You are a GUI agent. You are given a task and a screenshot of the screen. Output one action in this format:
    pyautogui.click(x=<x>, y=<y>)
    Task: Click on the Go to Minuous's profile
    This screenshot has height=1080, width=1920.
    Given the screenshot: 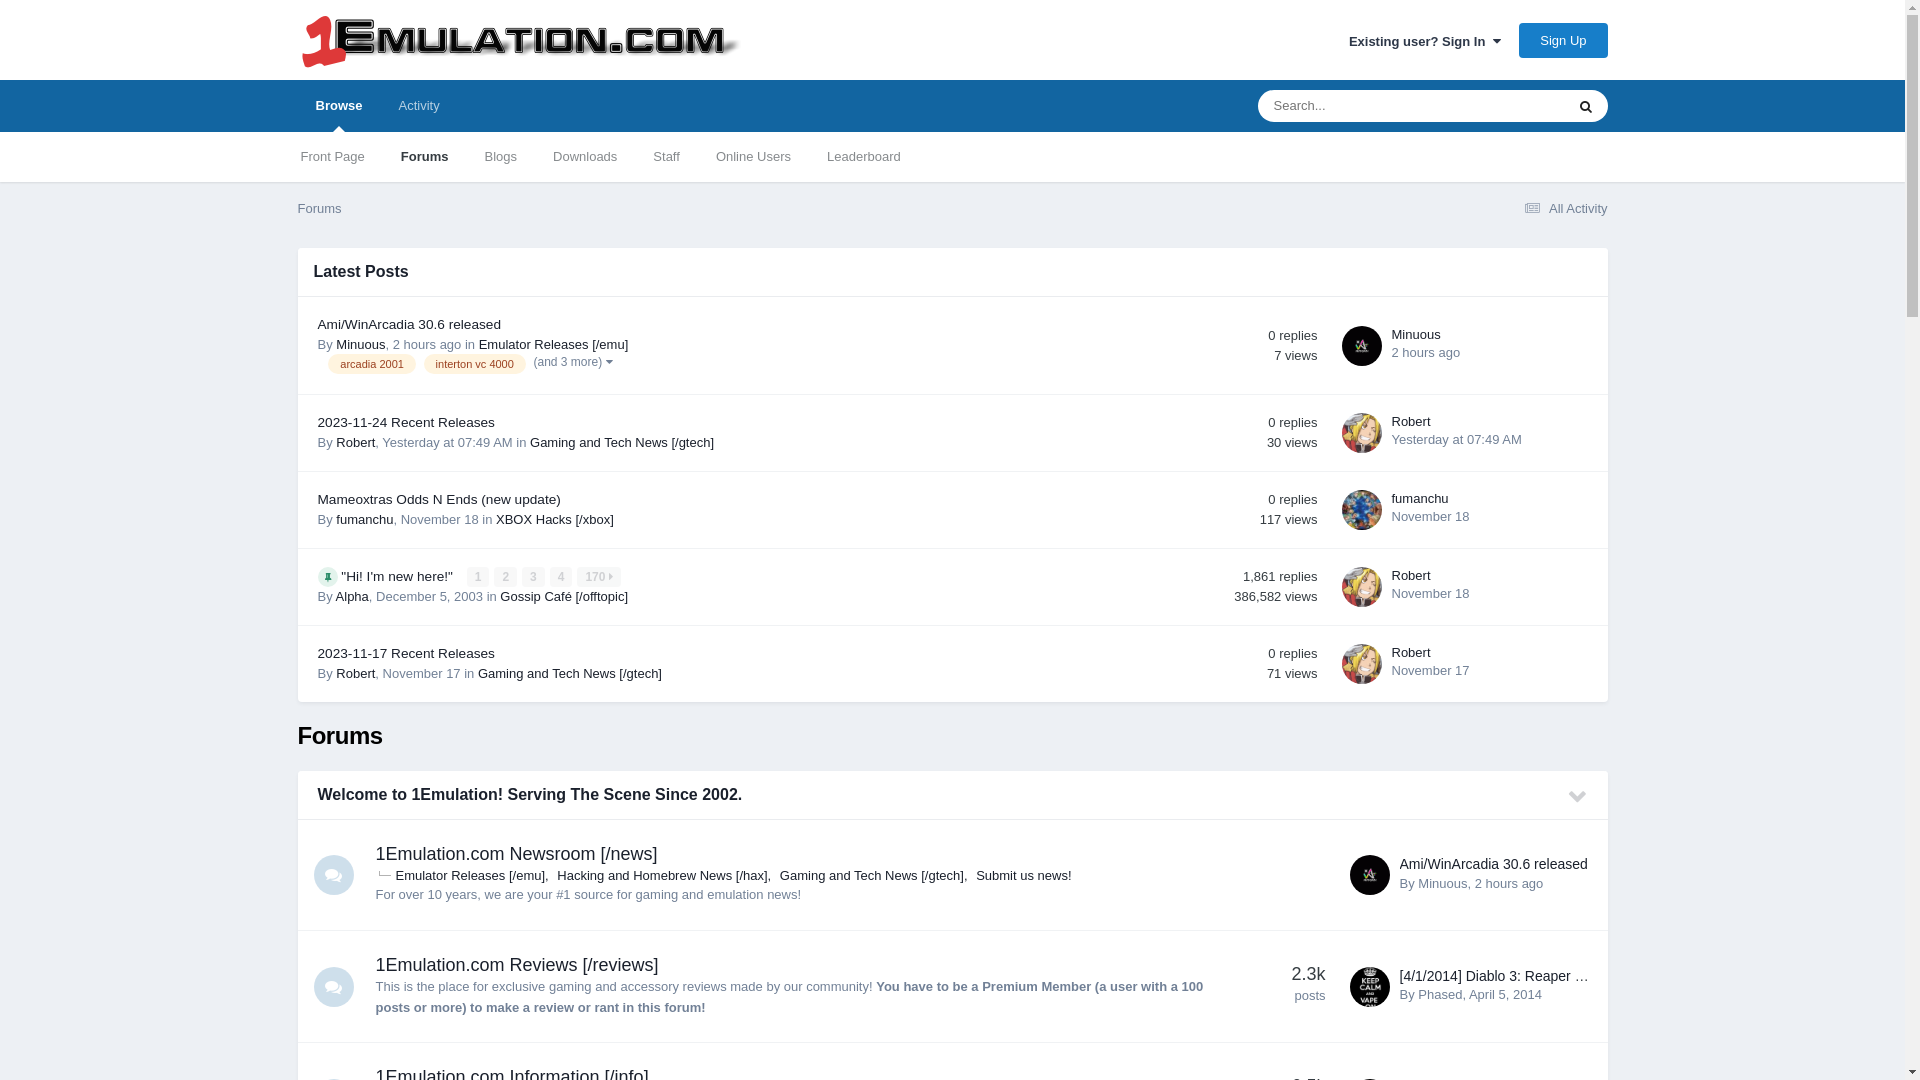 What is the action you would take?
    pyautogui.click(x=1362, y=346)
    